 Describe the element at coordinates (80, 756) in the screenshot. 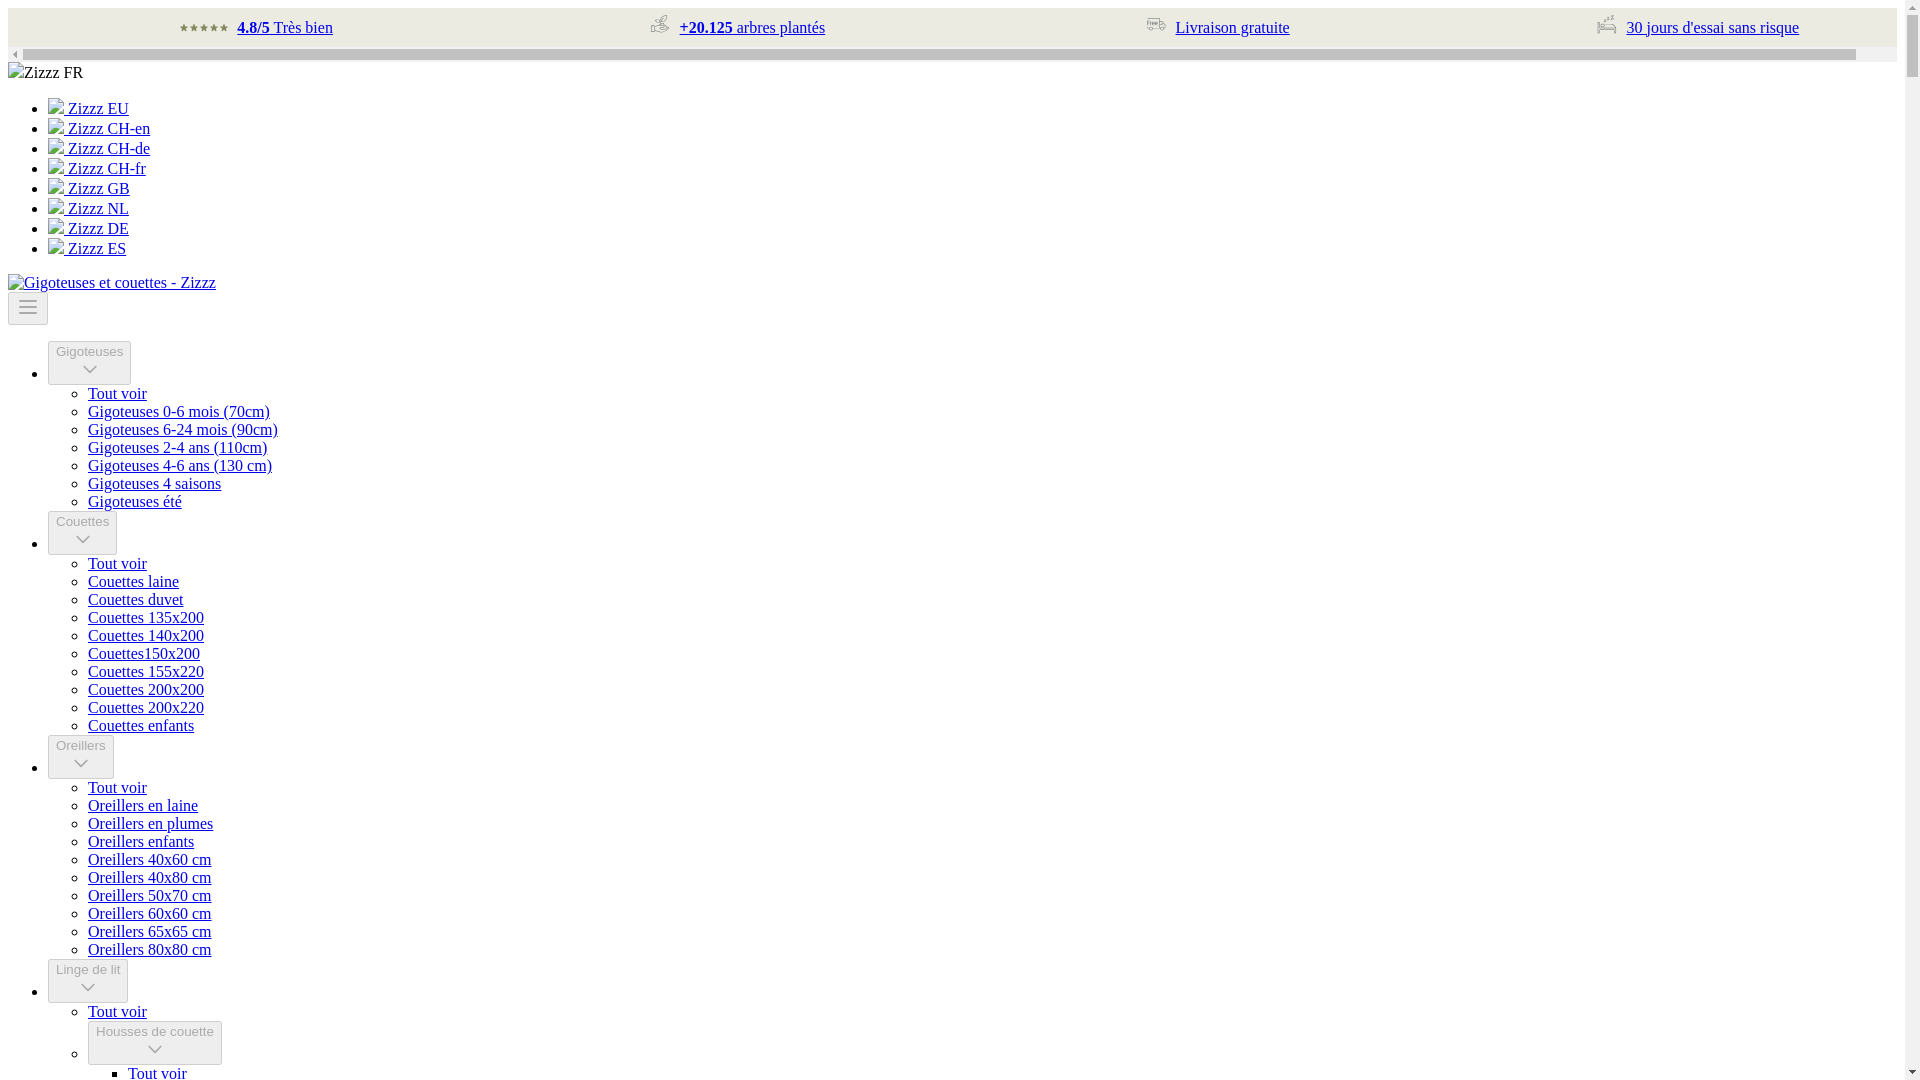

I see `Livraison gratuite` at that location.